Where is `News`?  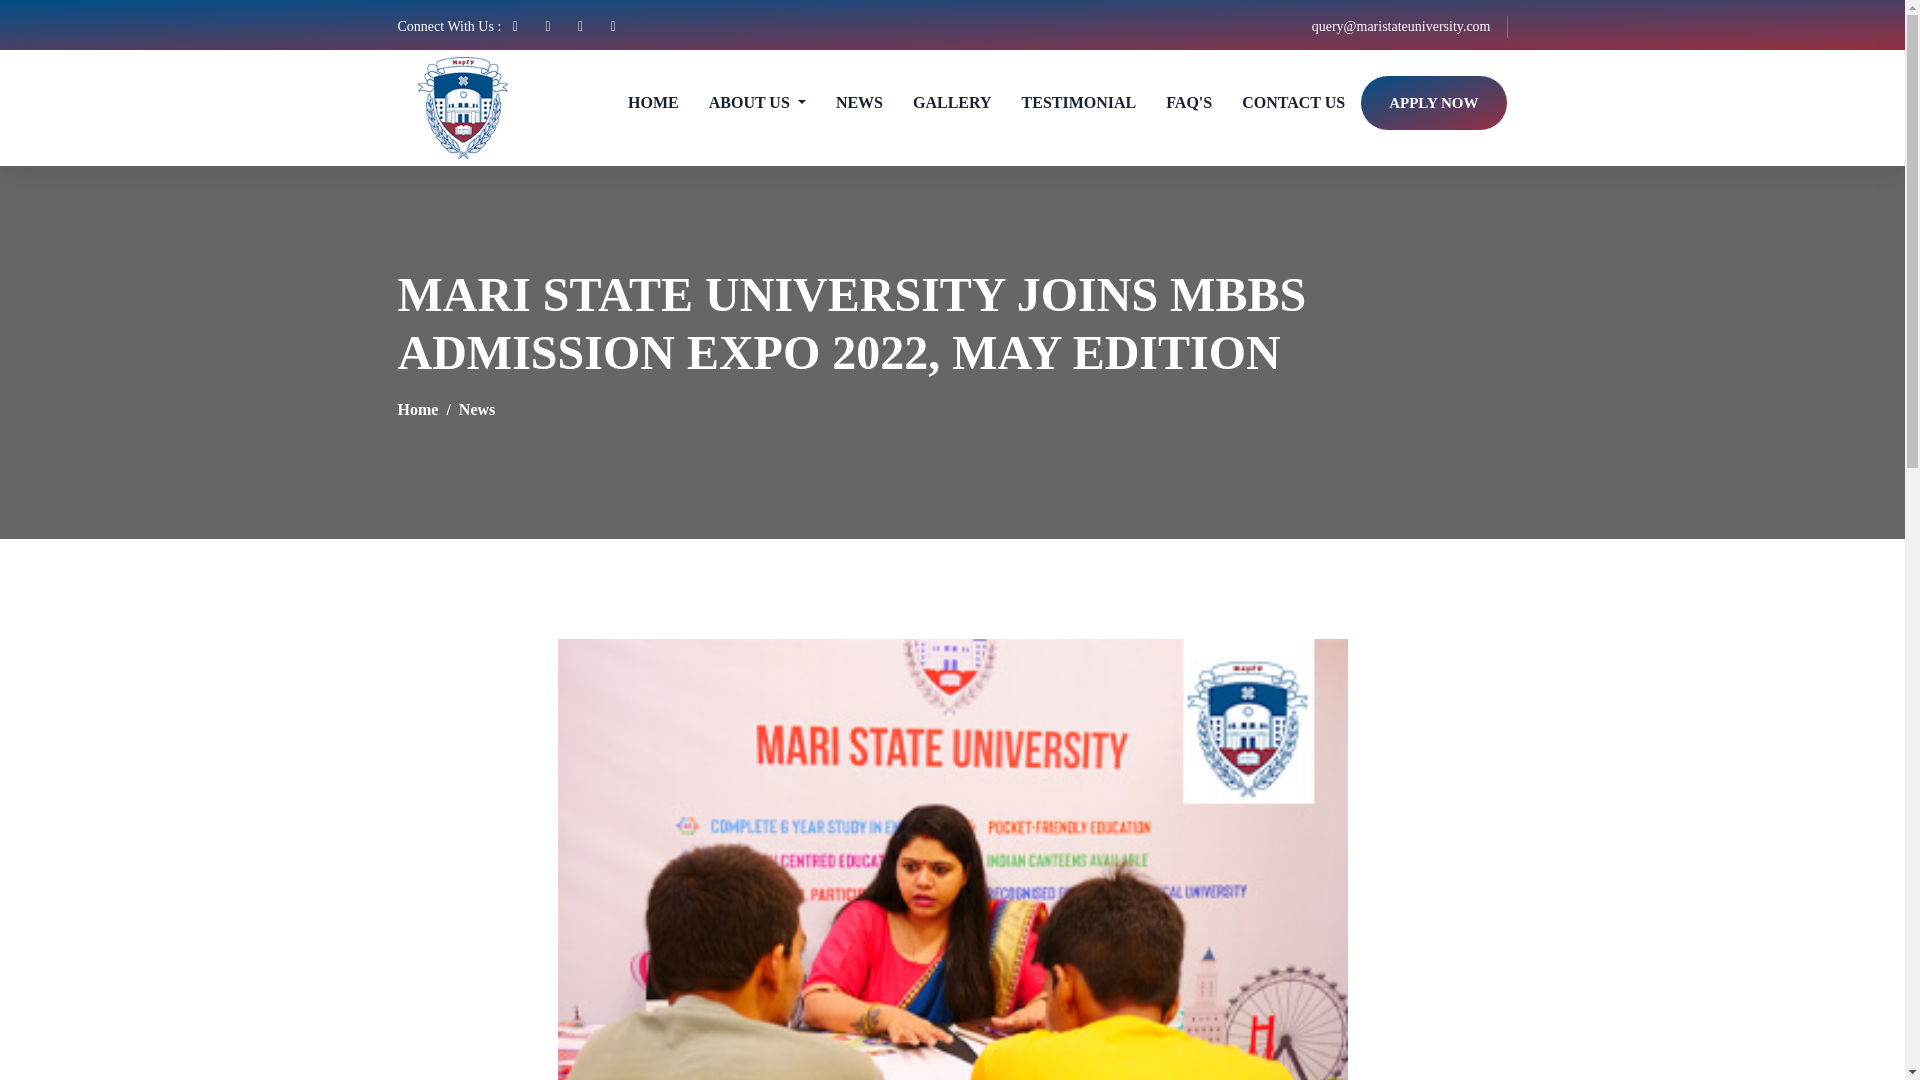 News is located at coordinates (476, 408).